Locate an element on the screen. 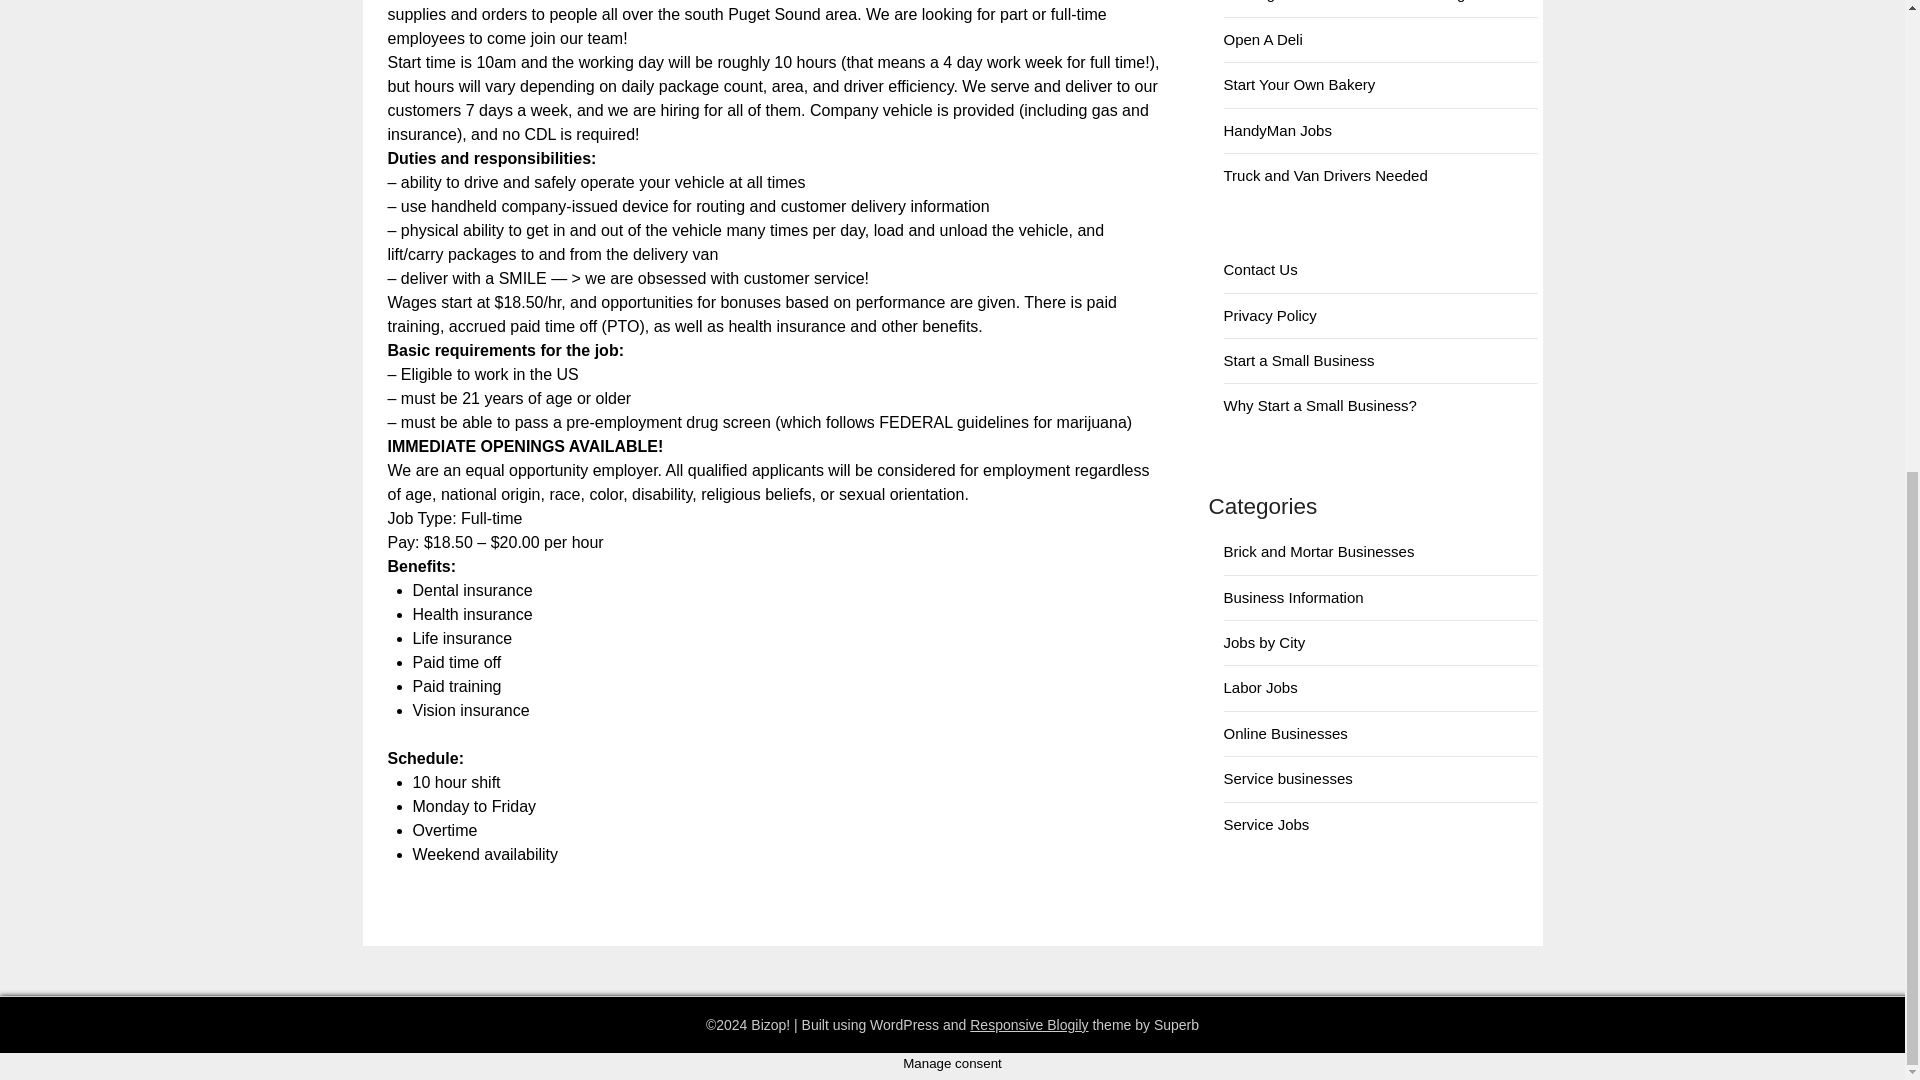  Online Businesses is located at coordinates (1286, 732).